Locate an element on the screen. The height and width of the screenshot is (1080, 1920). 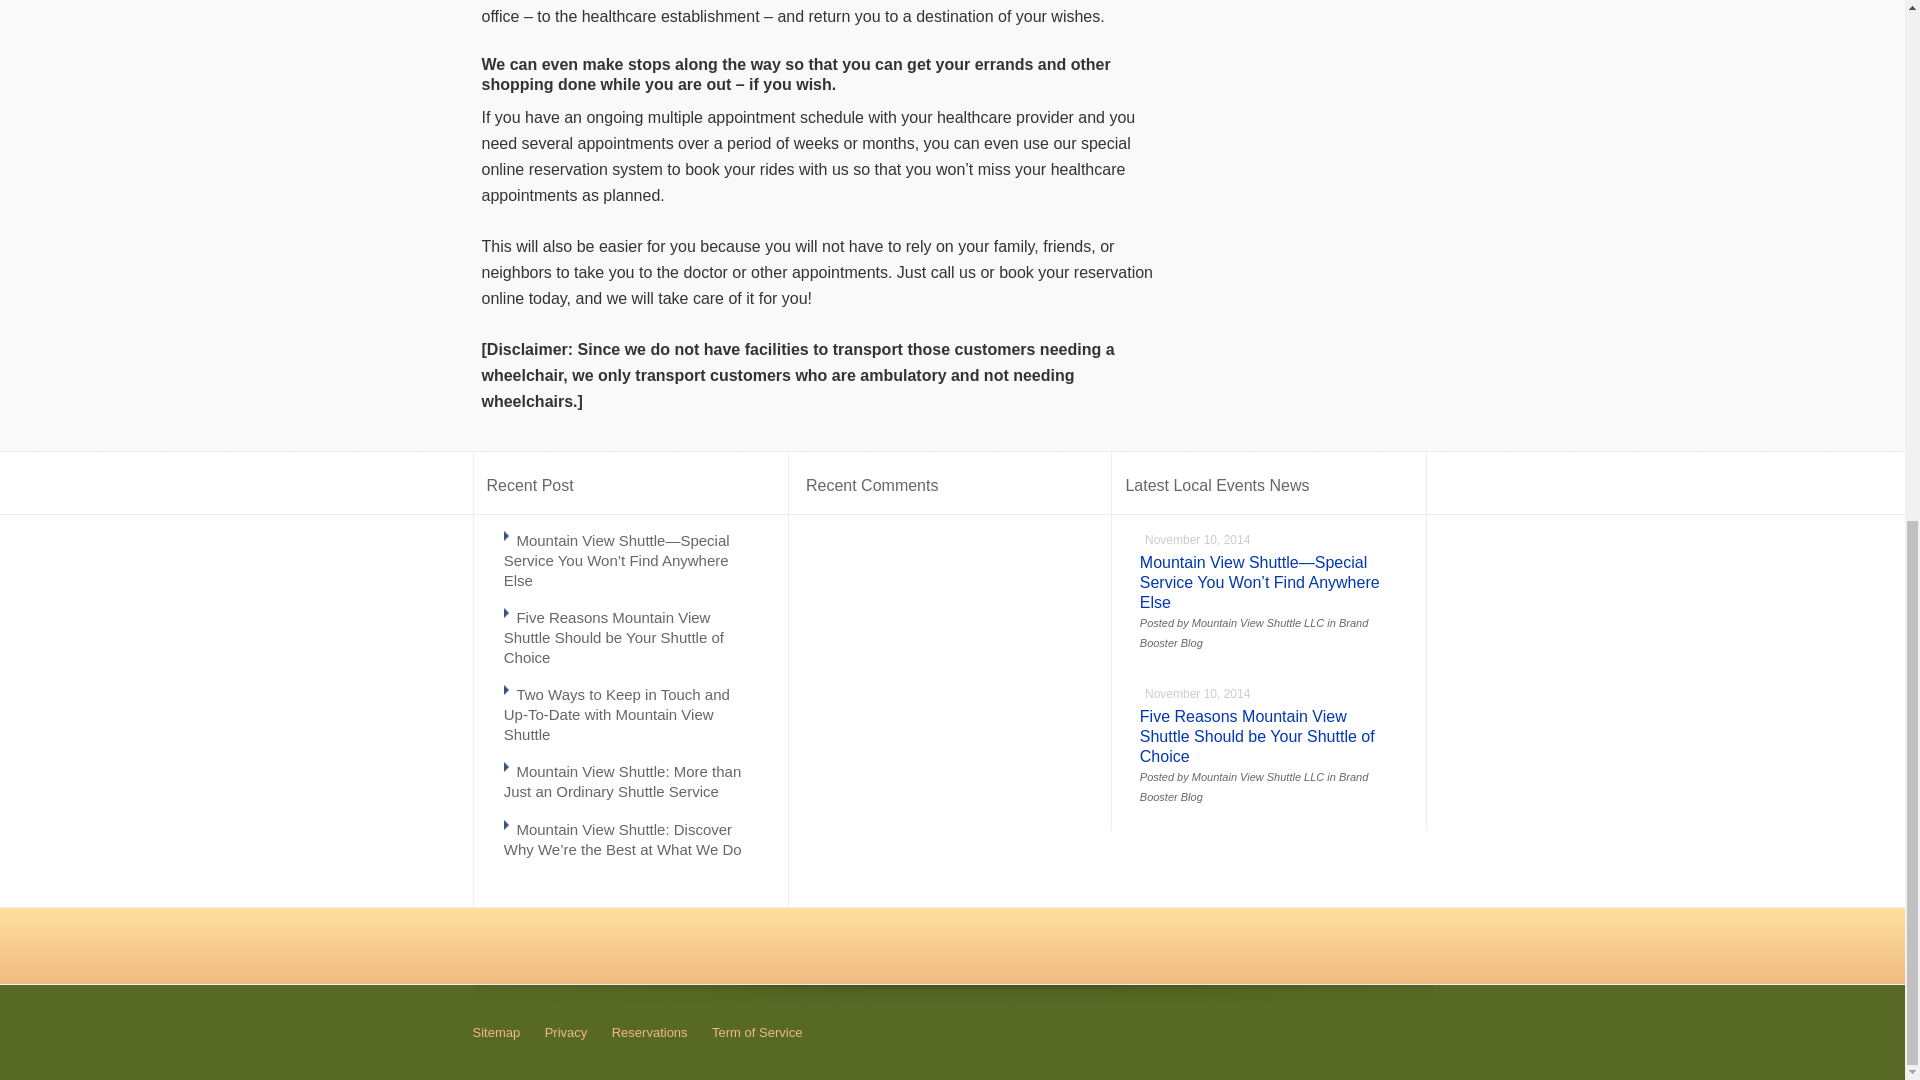
Sitemap is located at coordinates (496, 1032).